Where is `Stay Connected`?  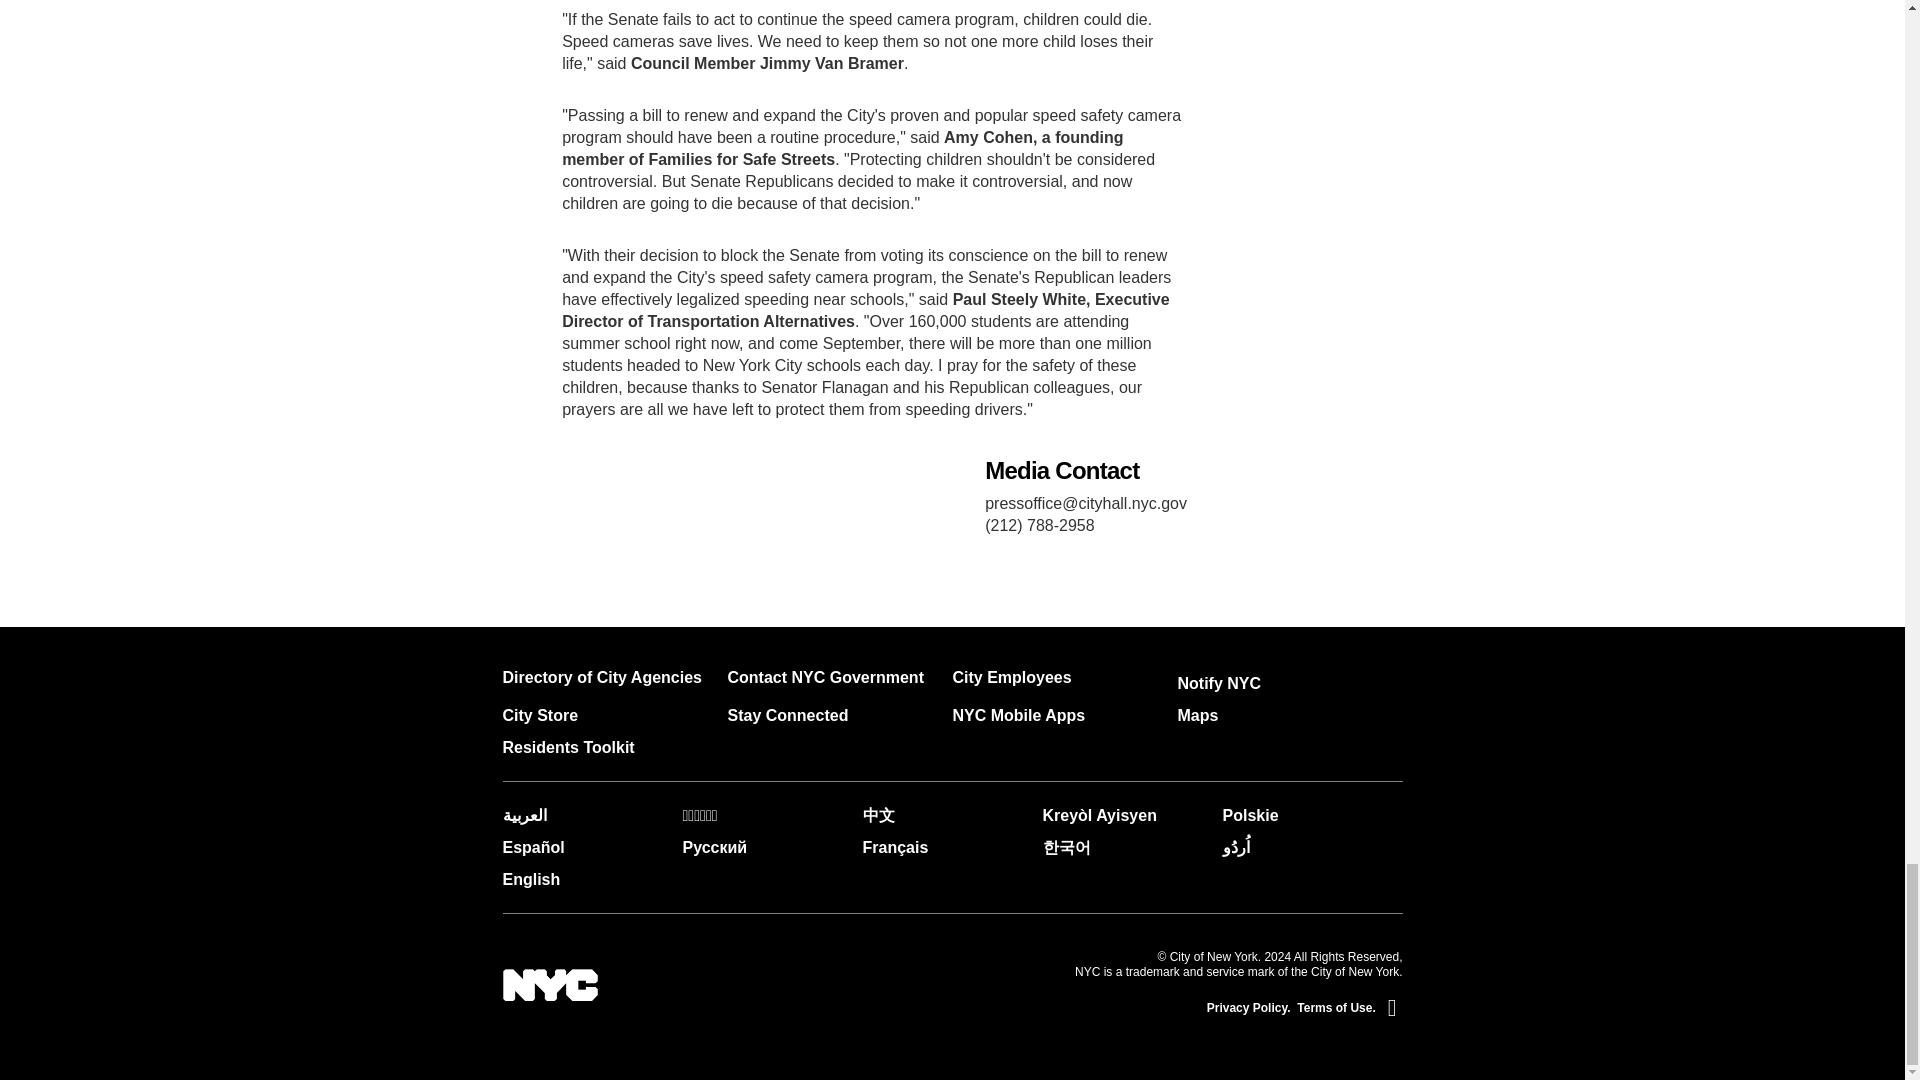
Stay Connected is located at coordinates (788, 715).